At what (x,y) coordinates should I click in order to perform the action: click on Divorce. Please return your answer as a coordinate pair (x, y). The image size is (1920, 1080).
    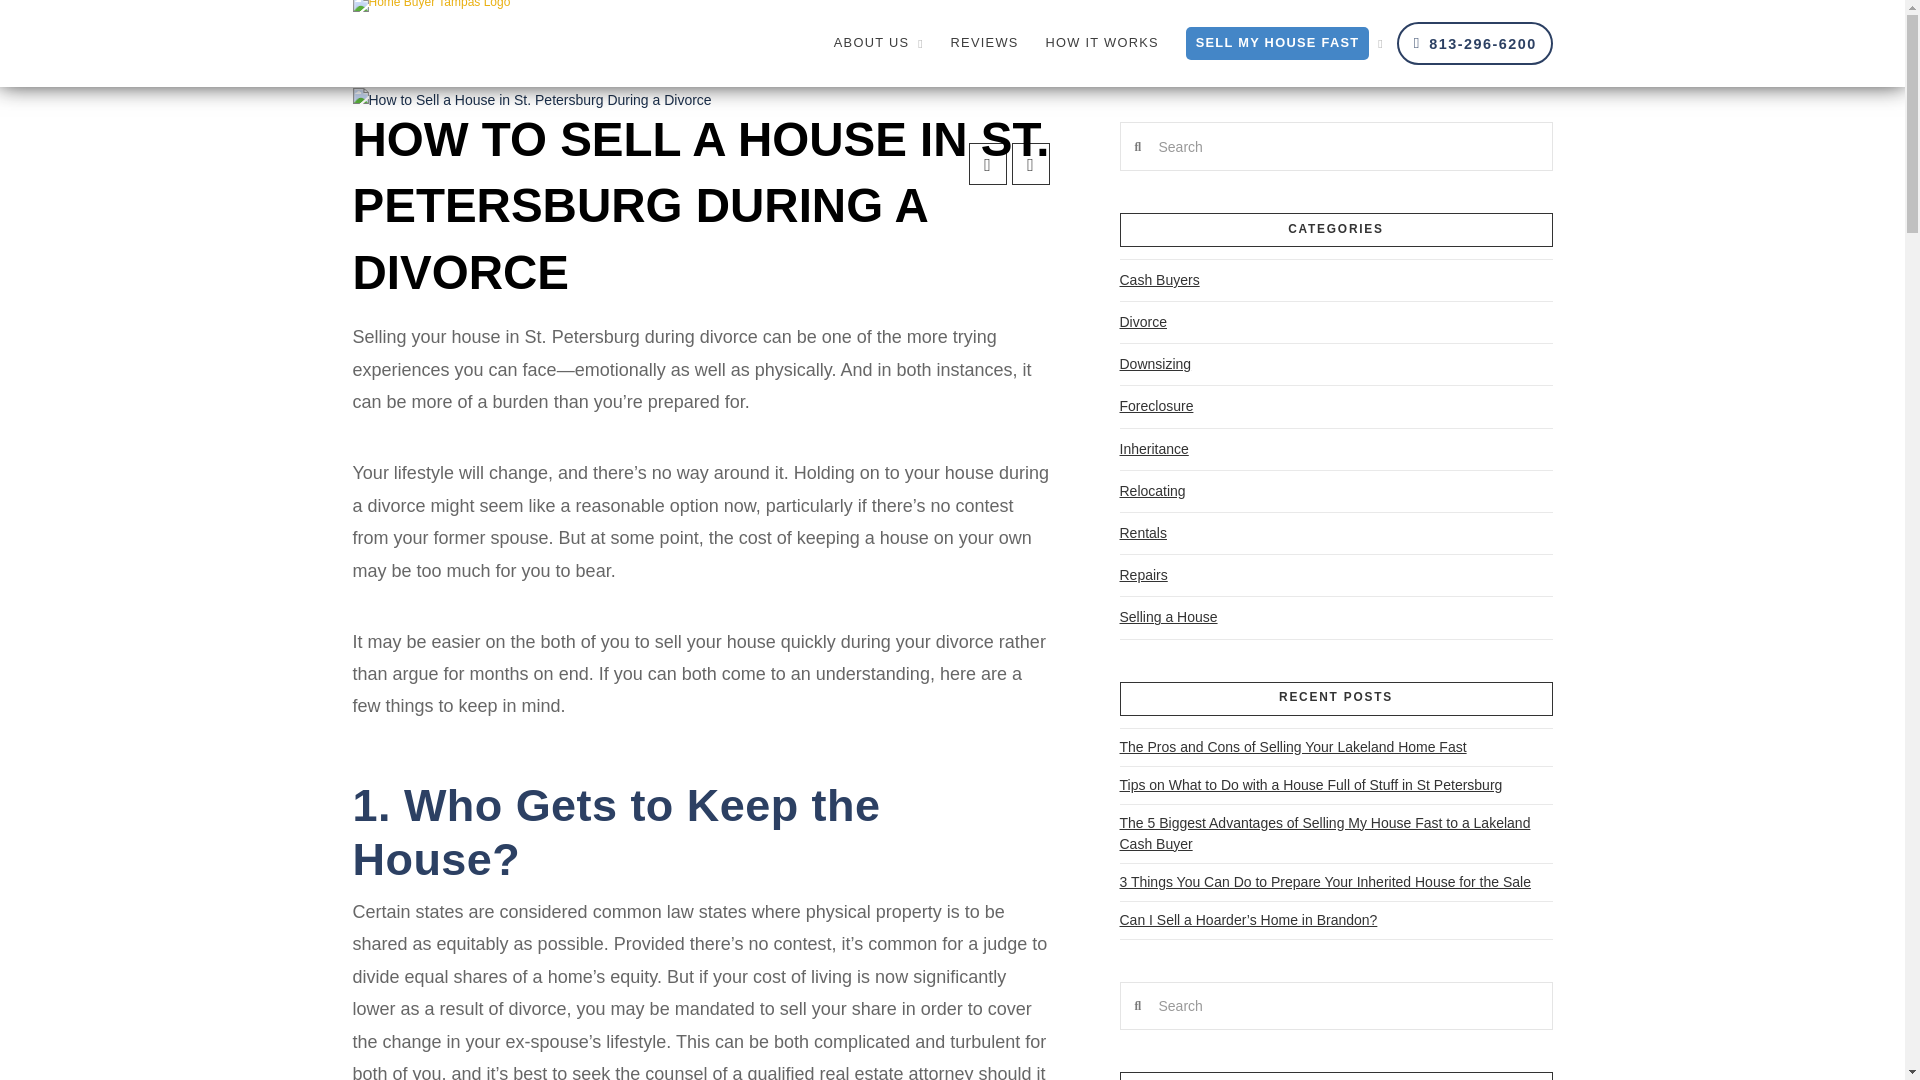
    Looking at the image, I should click on (1143, 322).